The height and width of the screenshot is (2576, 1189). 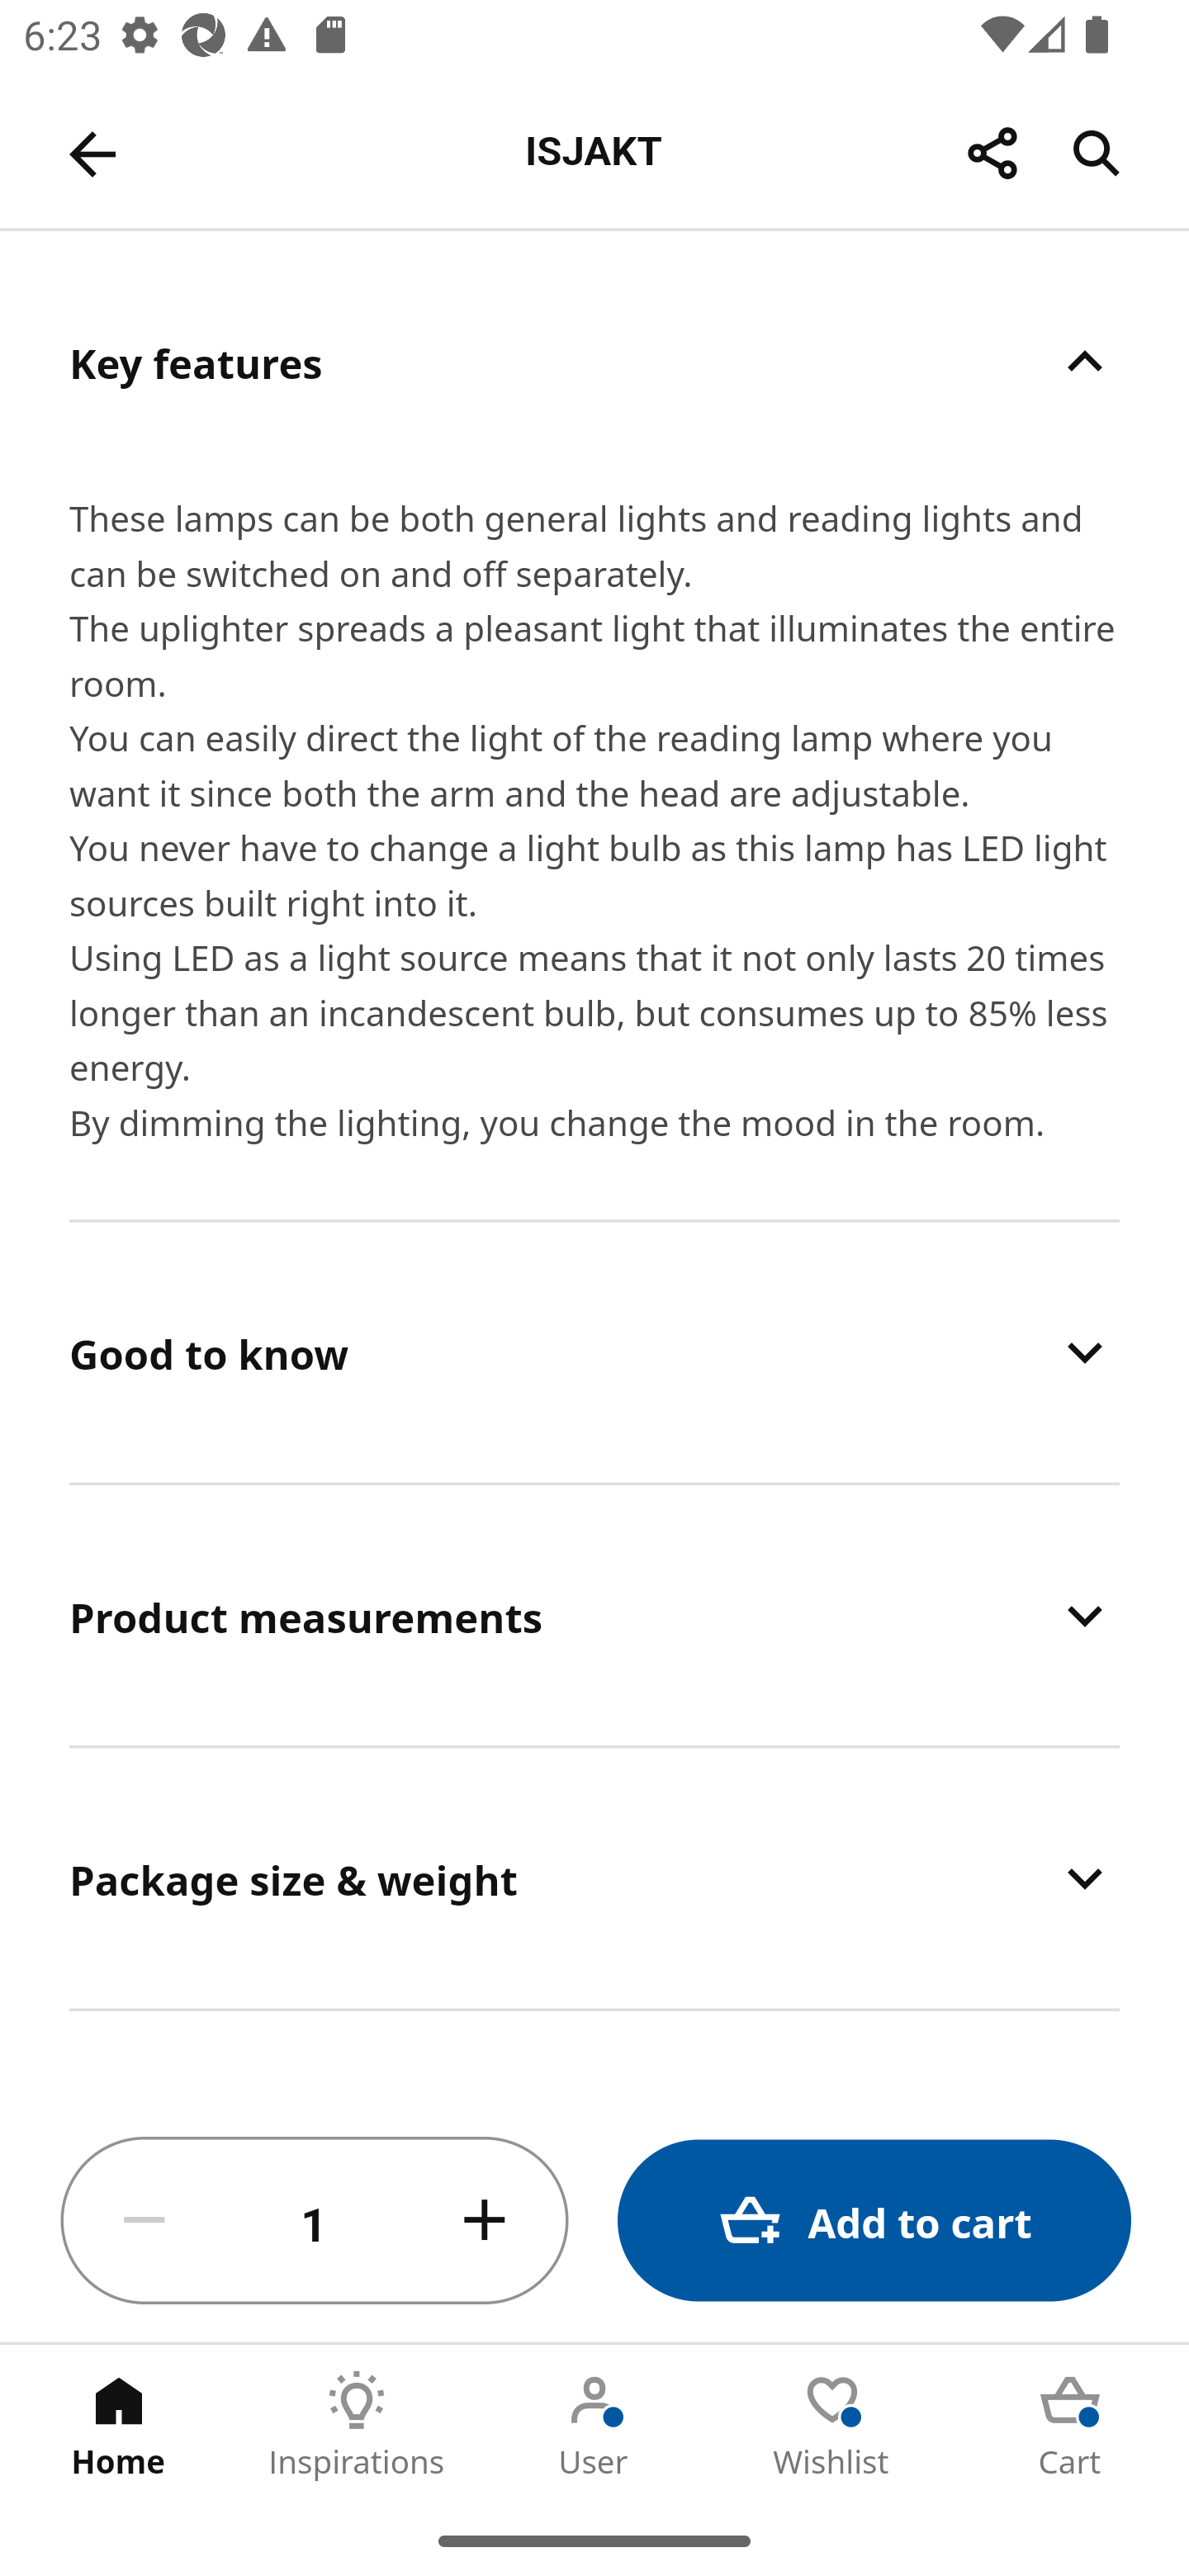 I want to click on Inspirations
Tab 2 of 5, so click(x=357, y=2425).